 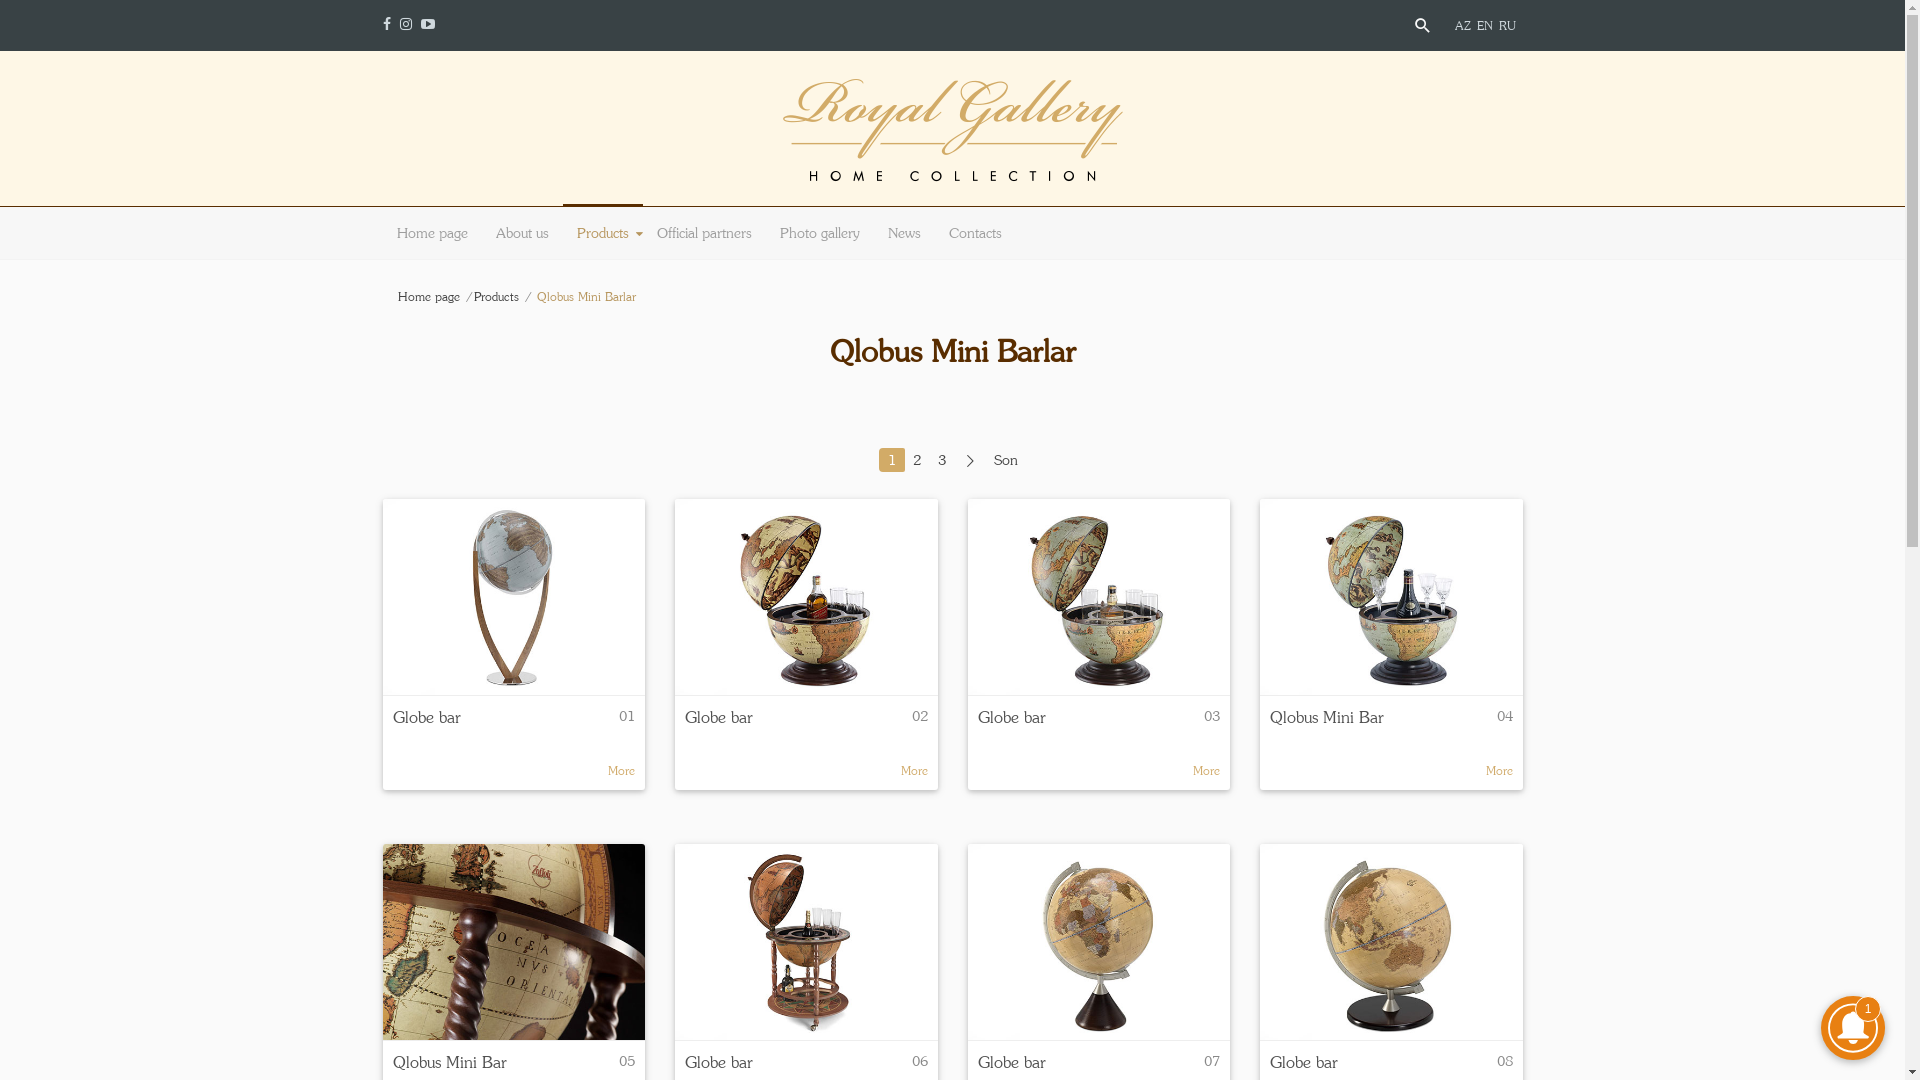 I want to click on Home page, so click(x=432, y=233).